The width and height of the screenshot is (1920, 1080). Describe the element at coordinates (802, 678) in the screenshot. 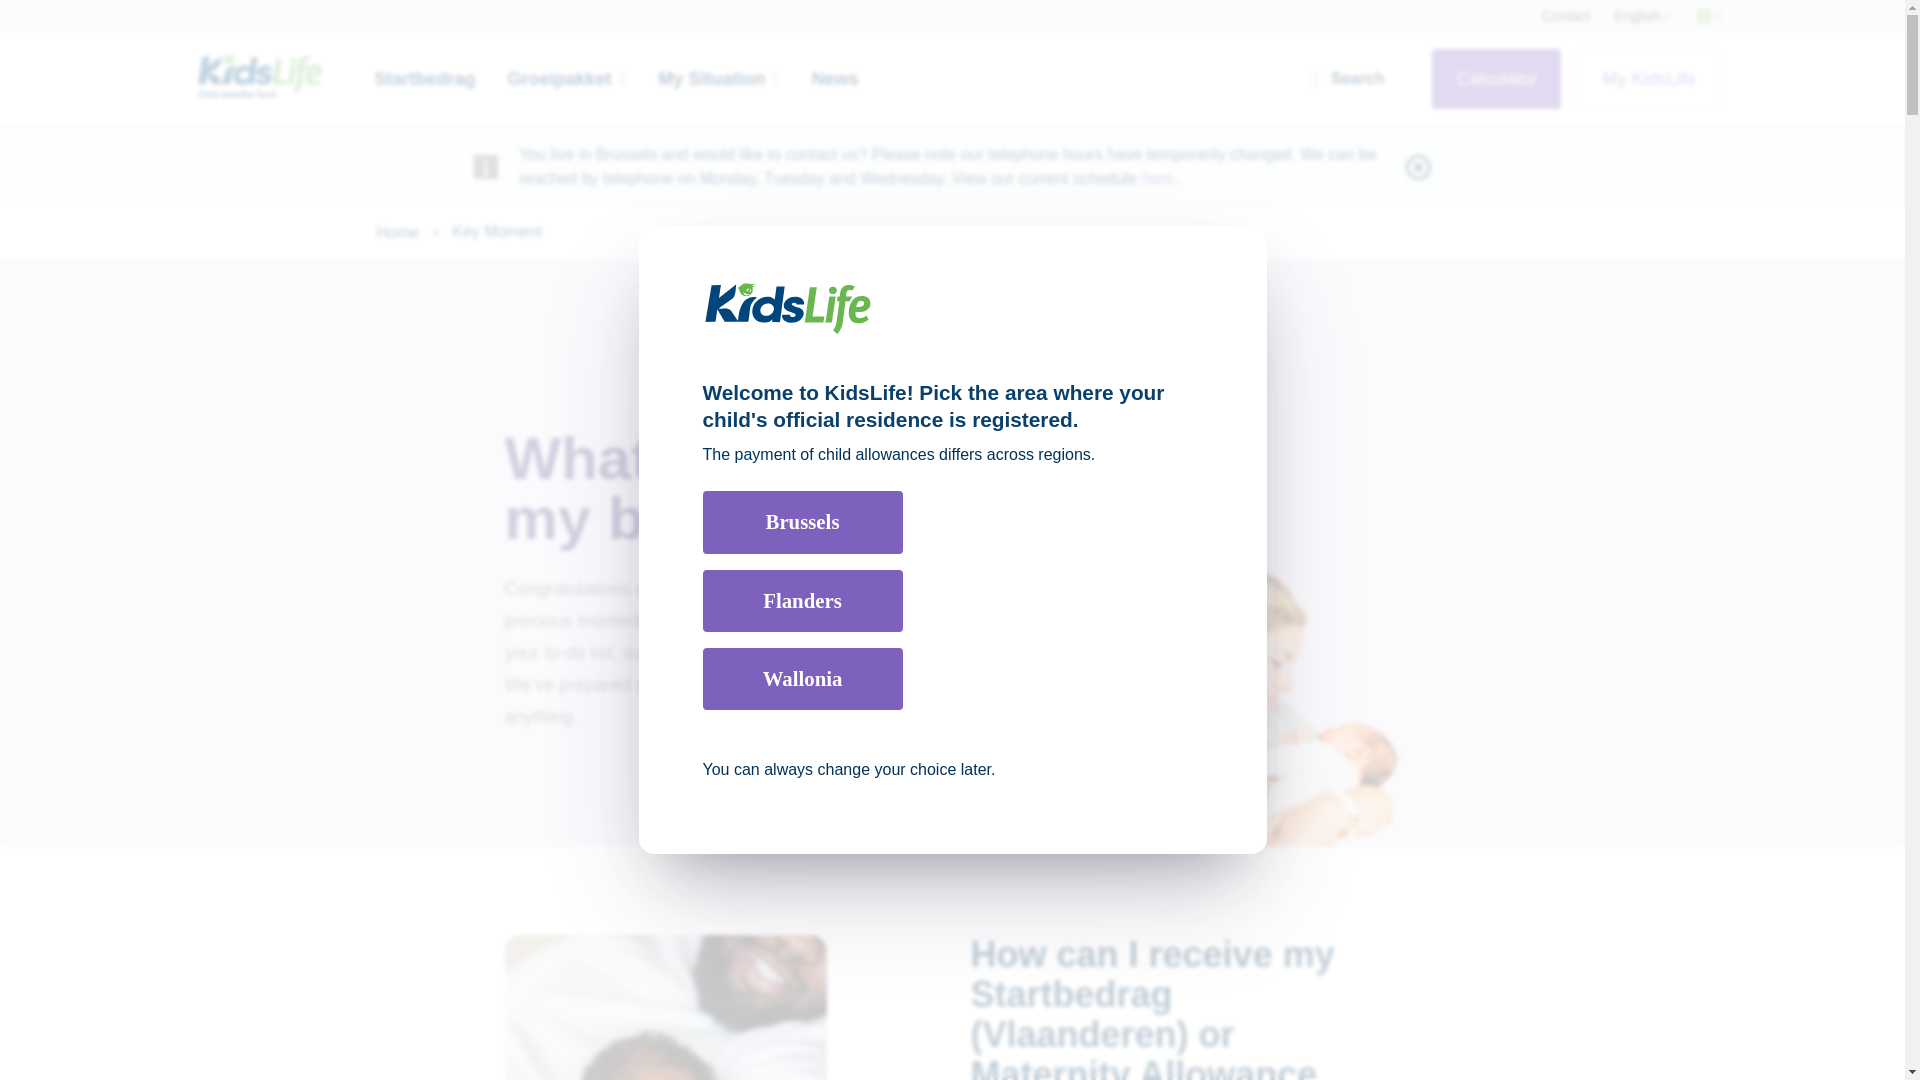

I see `Wallonia` at that location.